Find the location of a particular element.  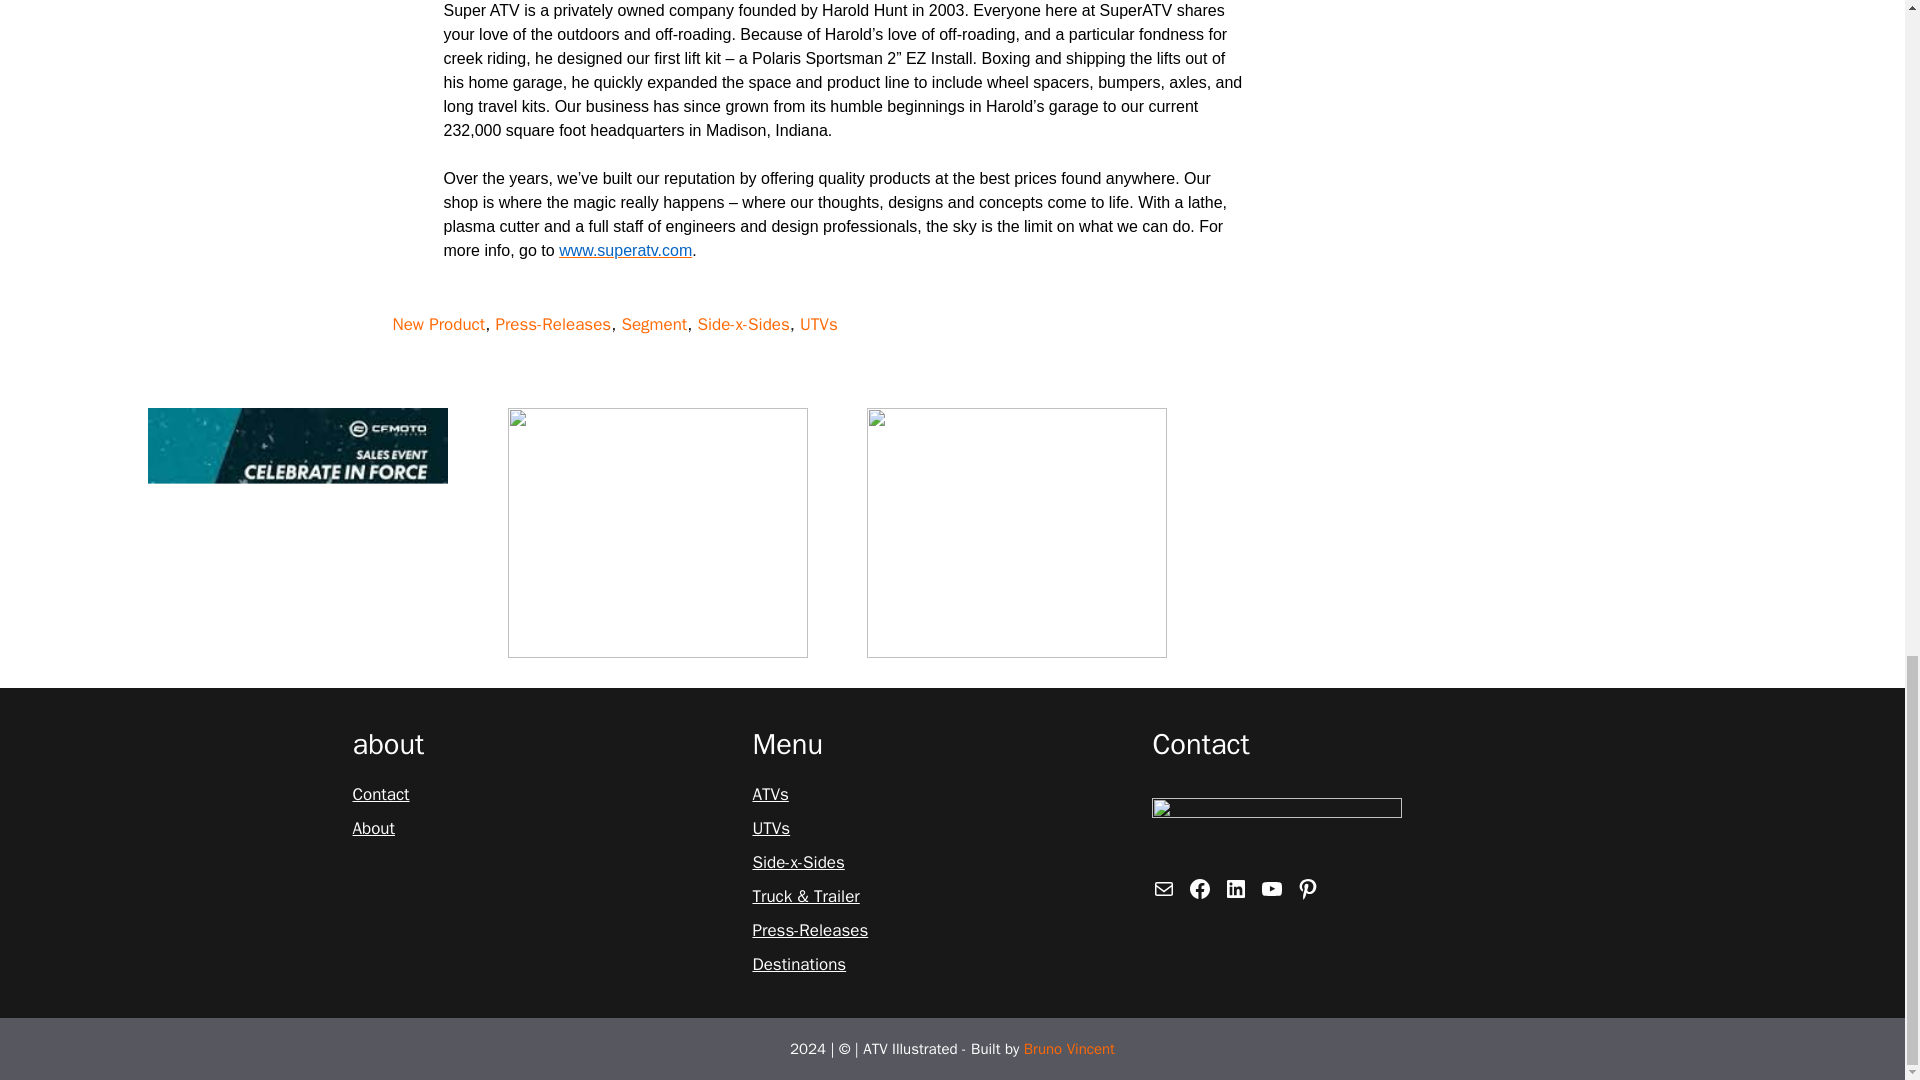

www.superatv.com is located at coordinates (624, 251).